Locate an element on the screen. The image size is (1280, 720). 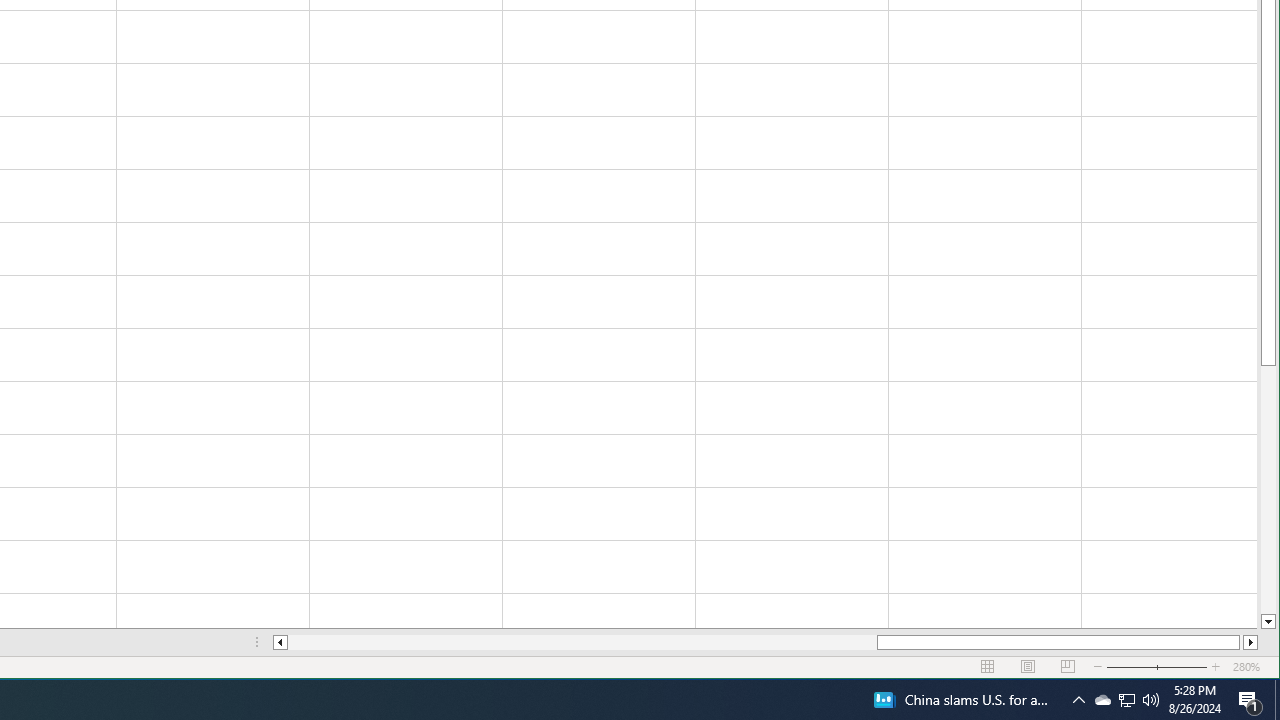
Show desktop is located at coordinates (582, 642).